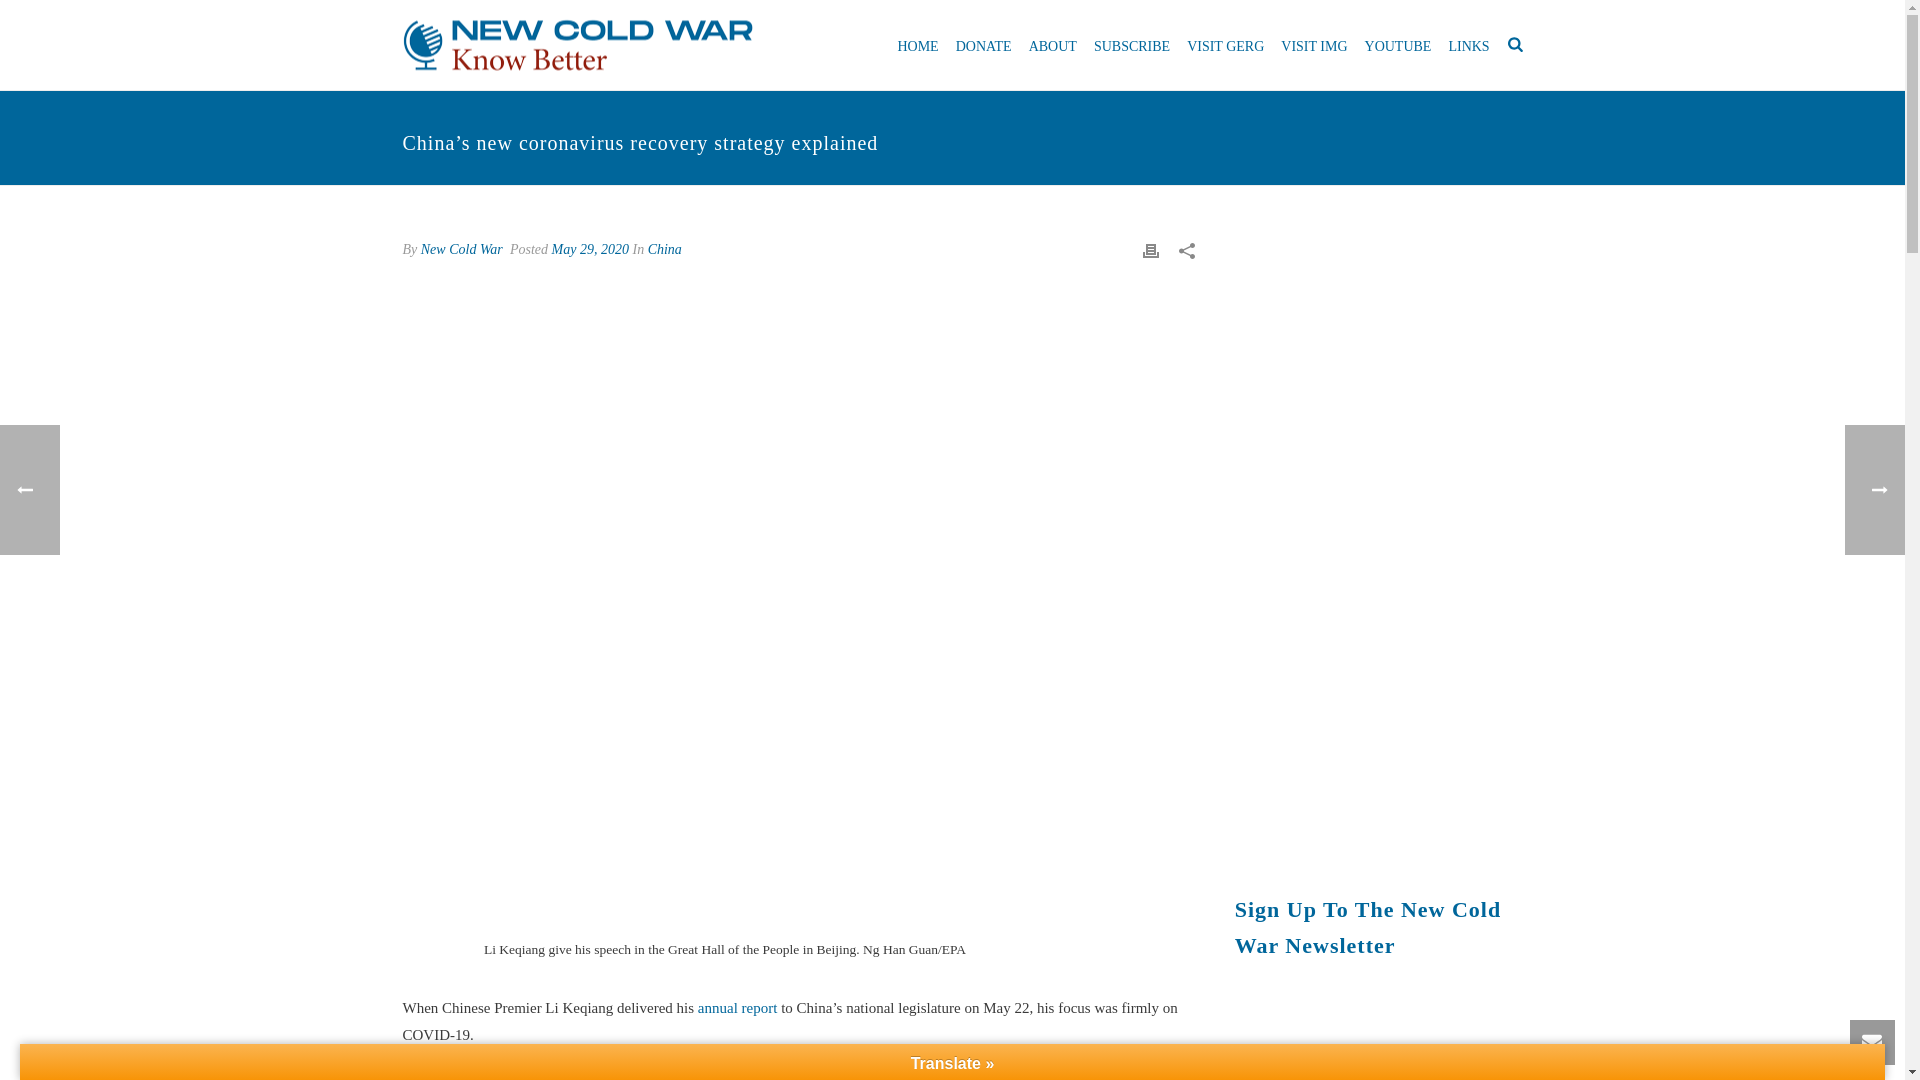  Describe the element at coordinates (590, 249) in the screenshot. I see `May 29, 2020` at that location.